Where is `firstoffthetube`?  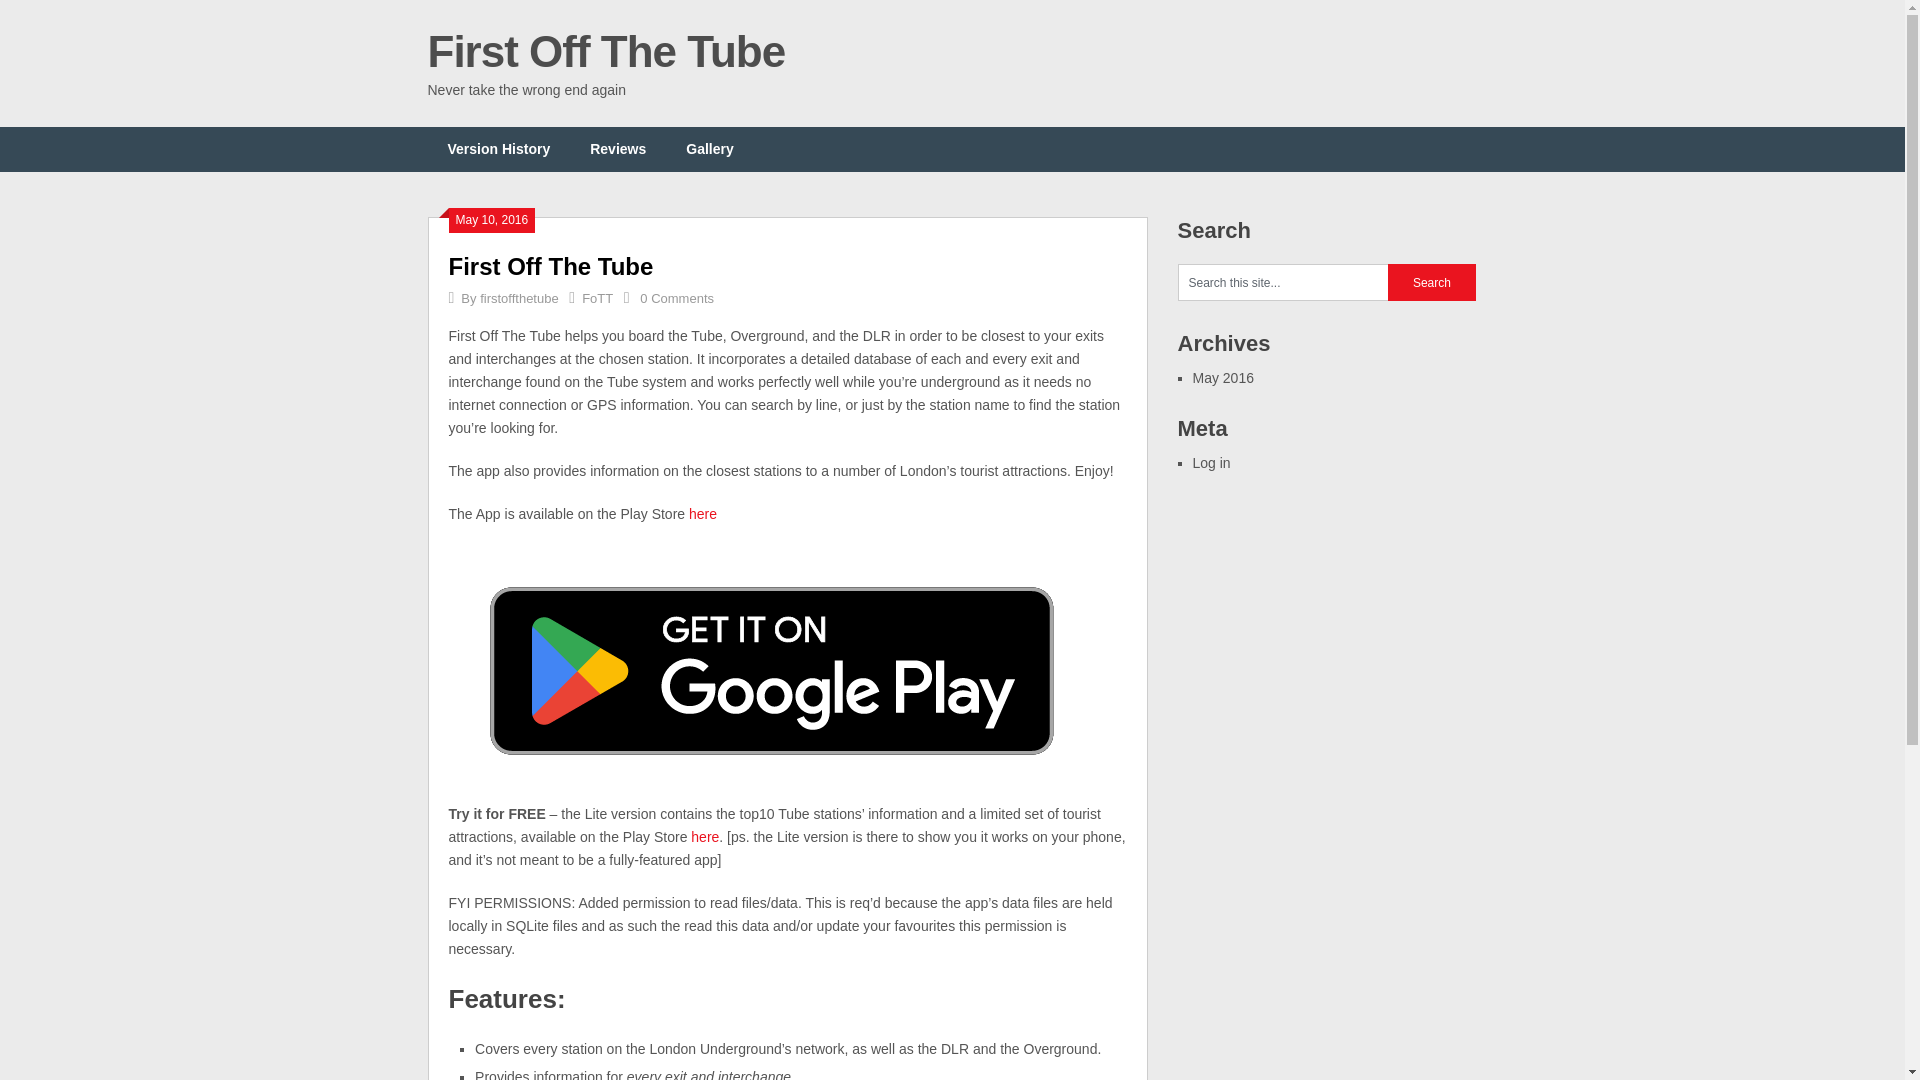 firstoffthetube is located at coordinates (519, 298).